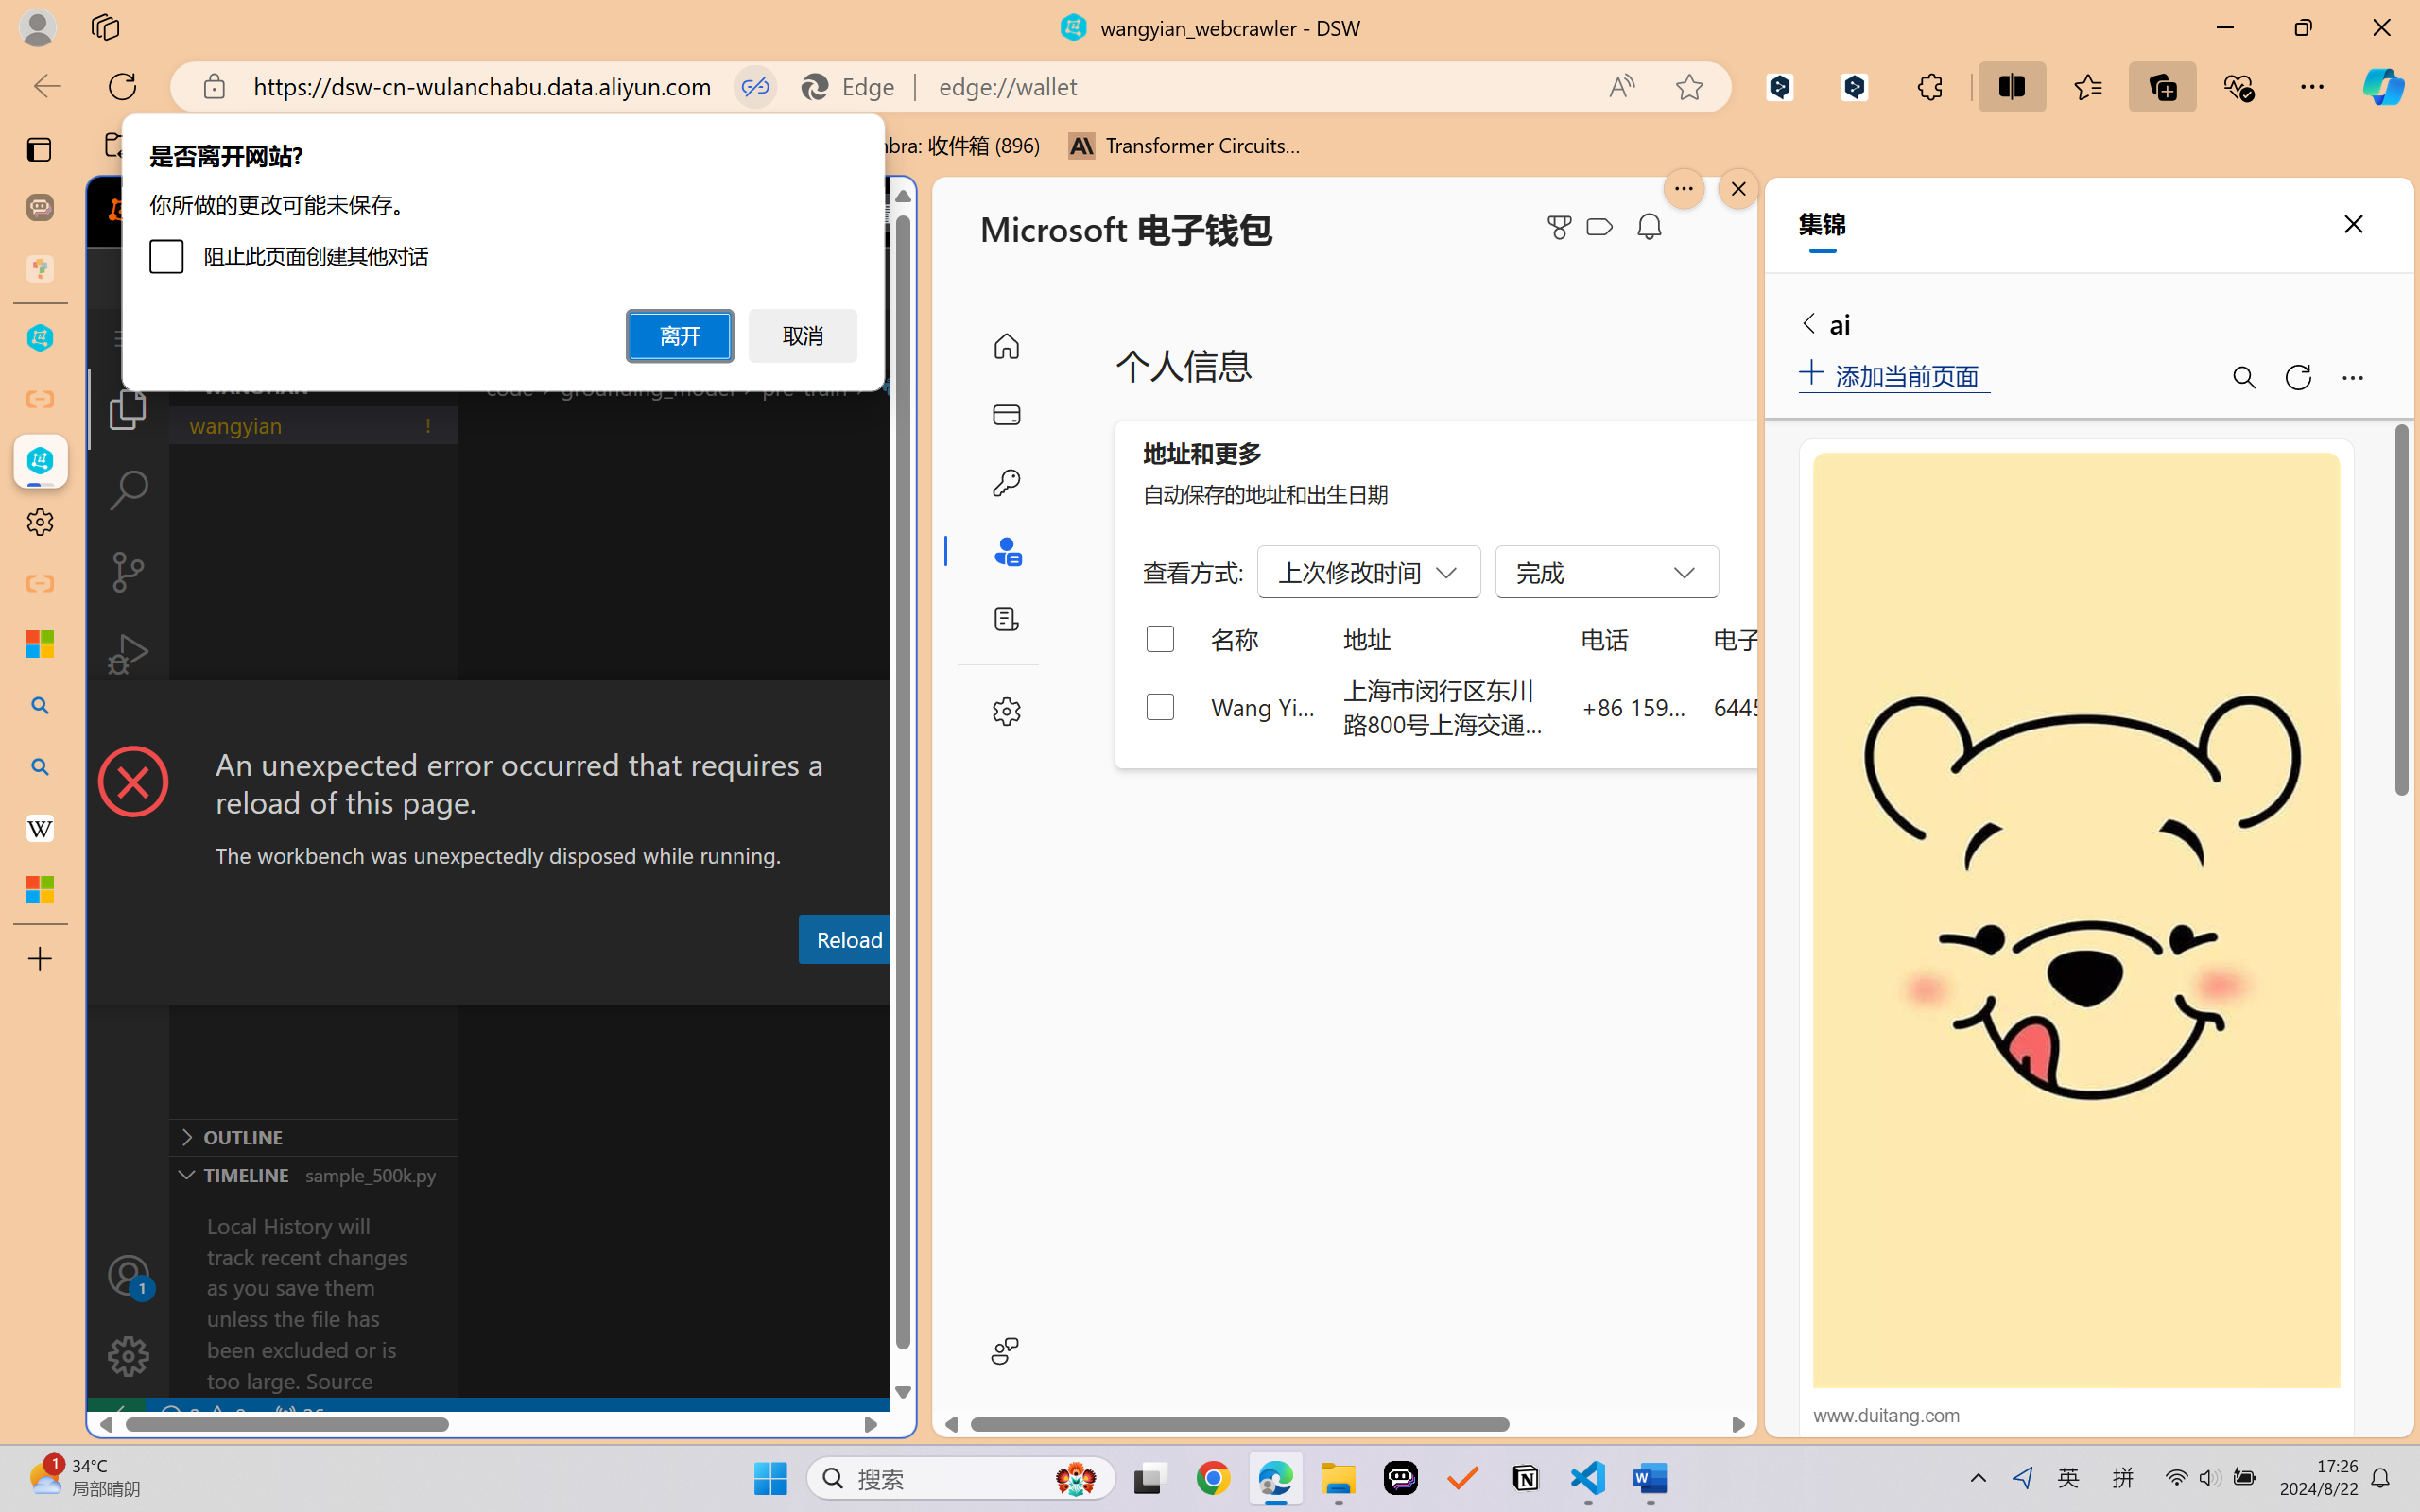 This screenshot has width=2420, height=1512. Describe the element at coordinates (129, 1356) in the screenshot. I see `Manage` at that location.